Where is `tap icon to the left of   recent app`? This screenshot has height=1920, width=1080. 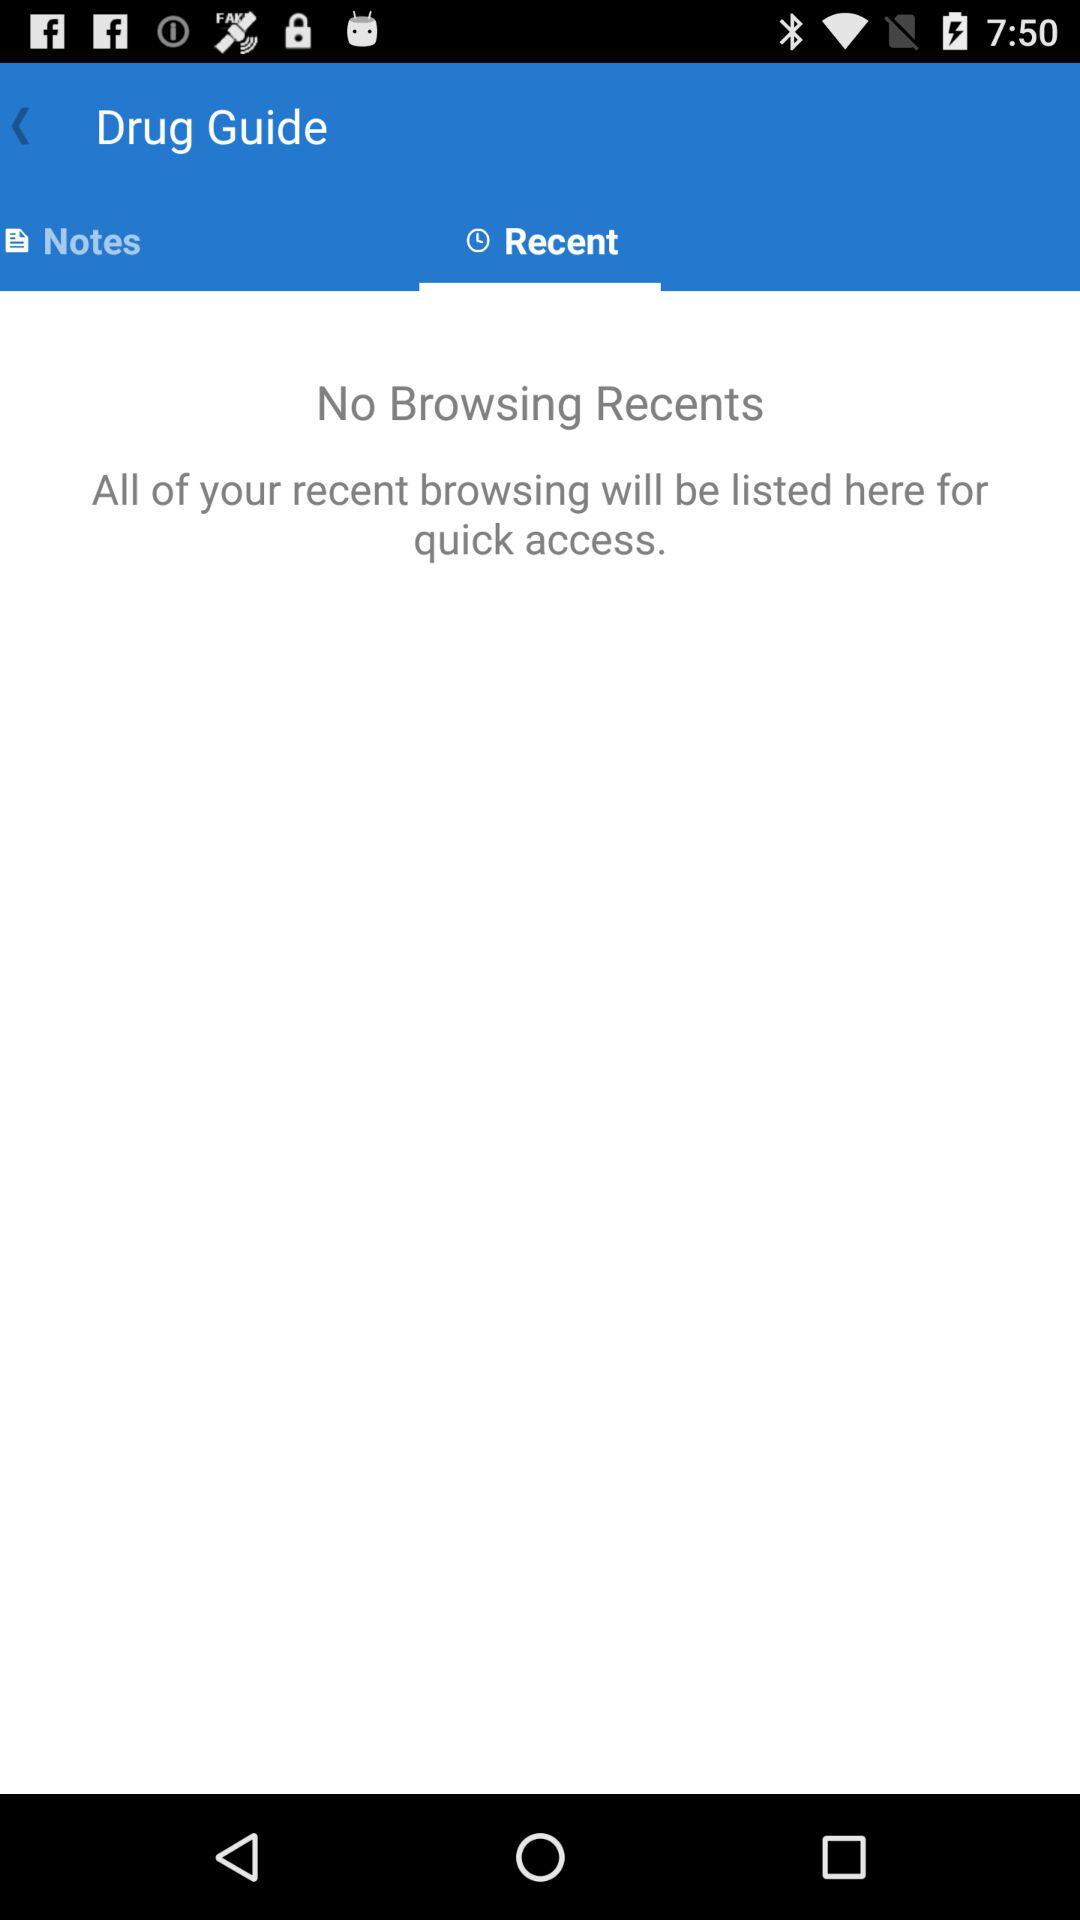
tap icon to the left of   recent app is located at coordinates (70, 240).